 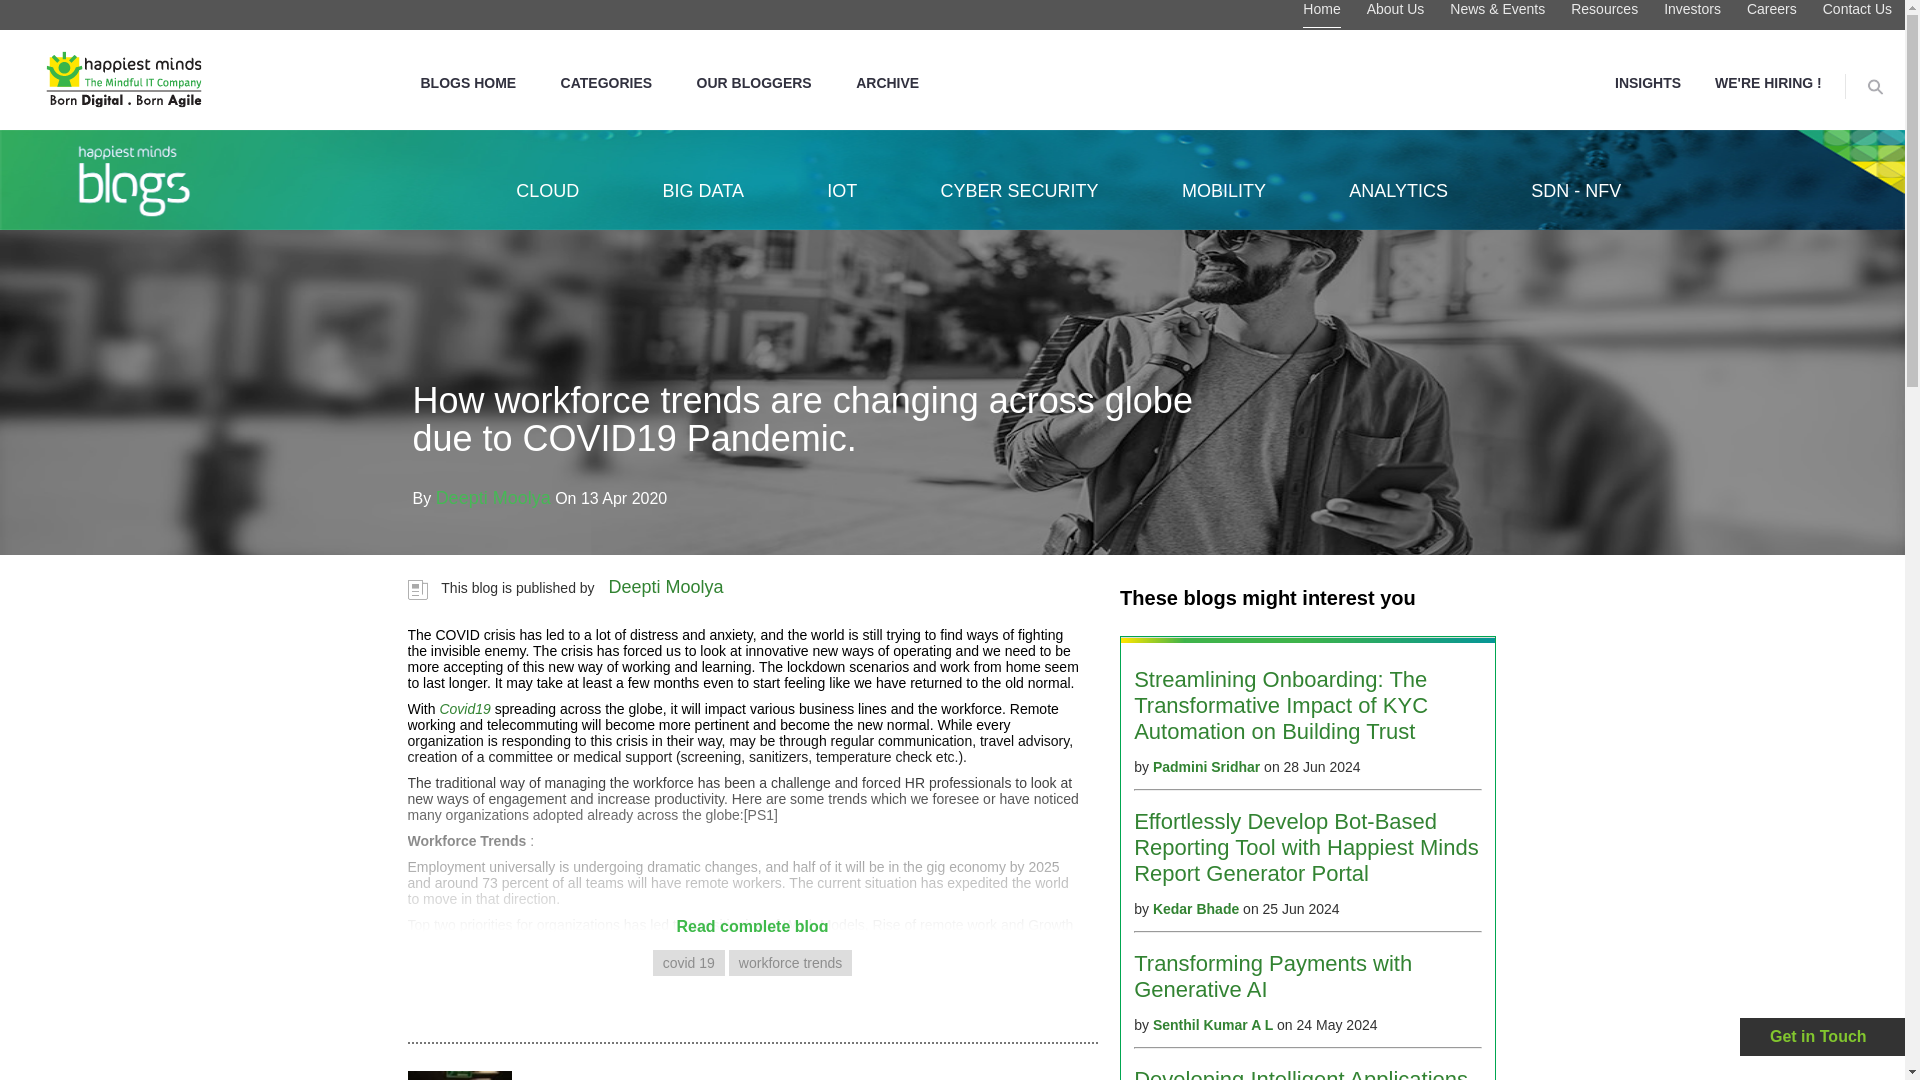 What do you see at coordinates (1824, 1037) in the screenshot?
I see `contact us` at bounding box center [1824, 1037].